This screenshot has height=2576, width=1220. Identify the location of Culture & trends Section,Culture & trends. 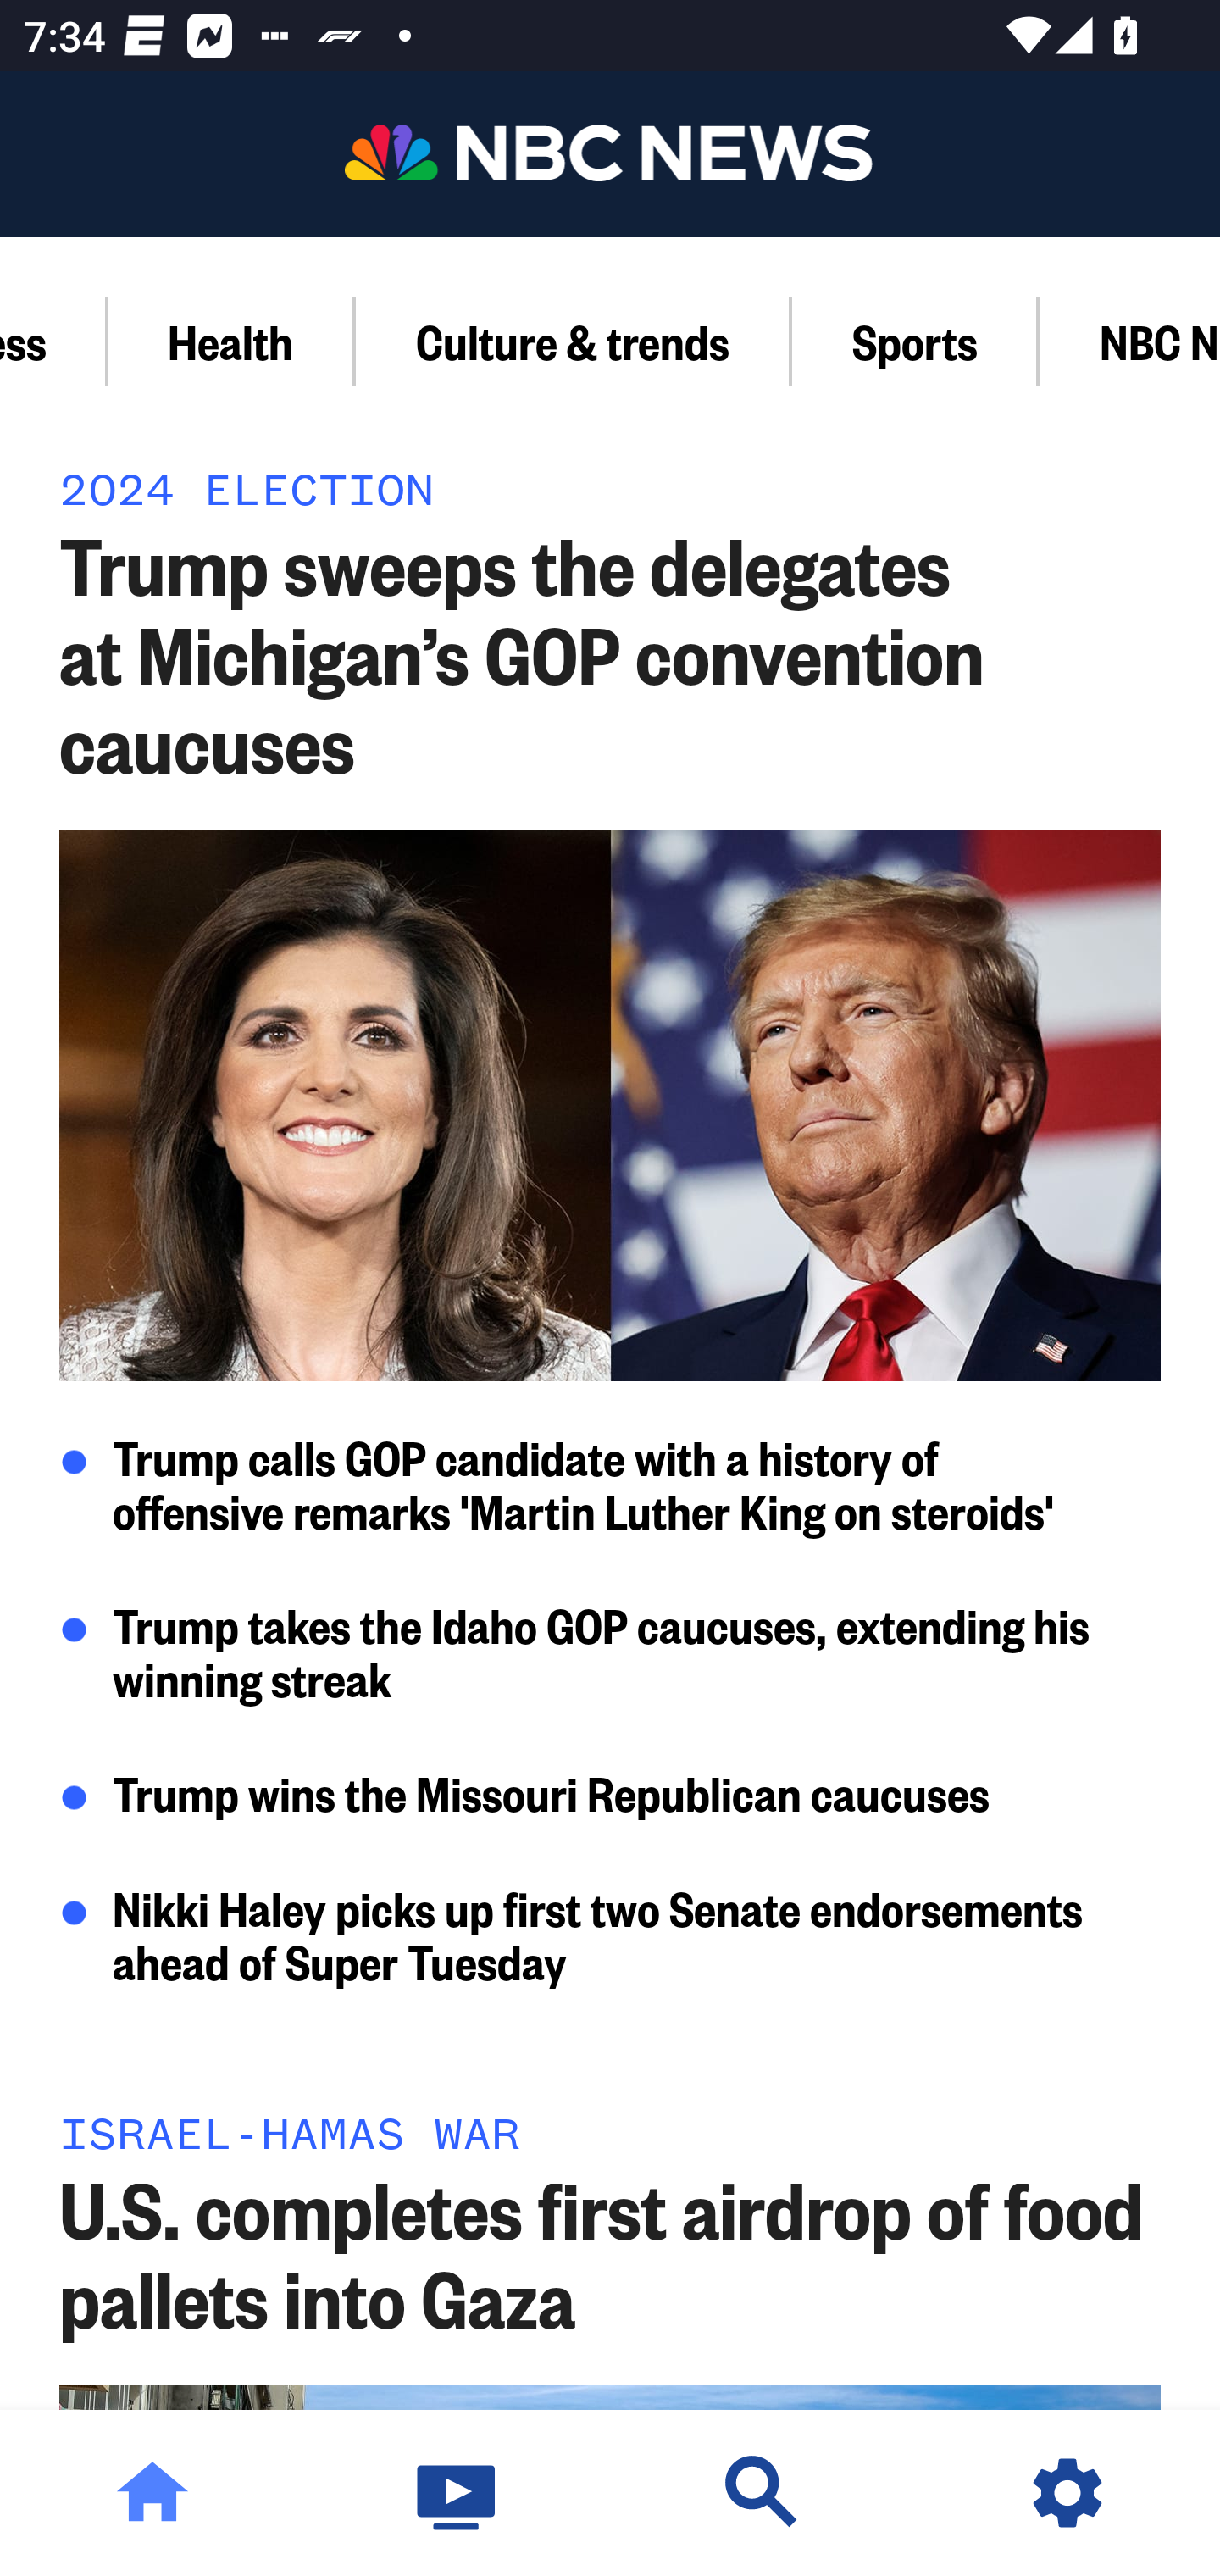
(574, 341).